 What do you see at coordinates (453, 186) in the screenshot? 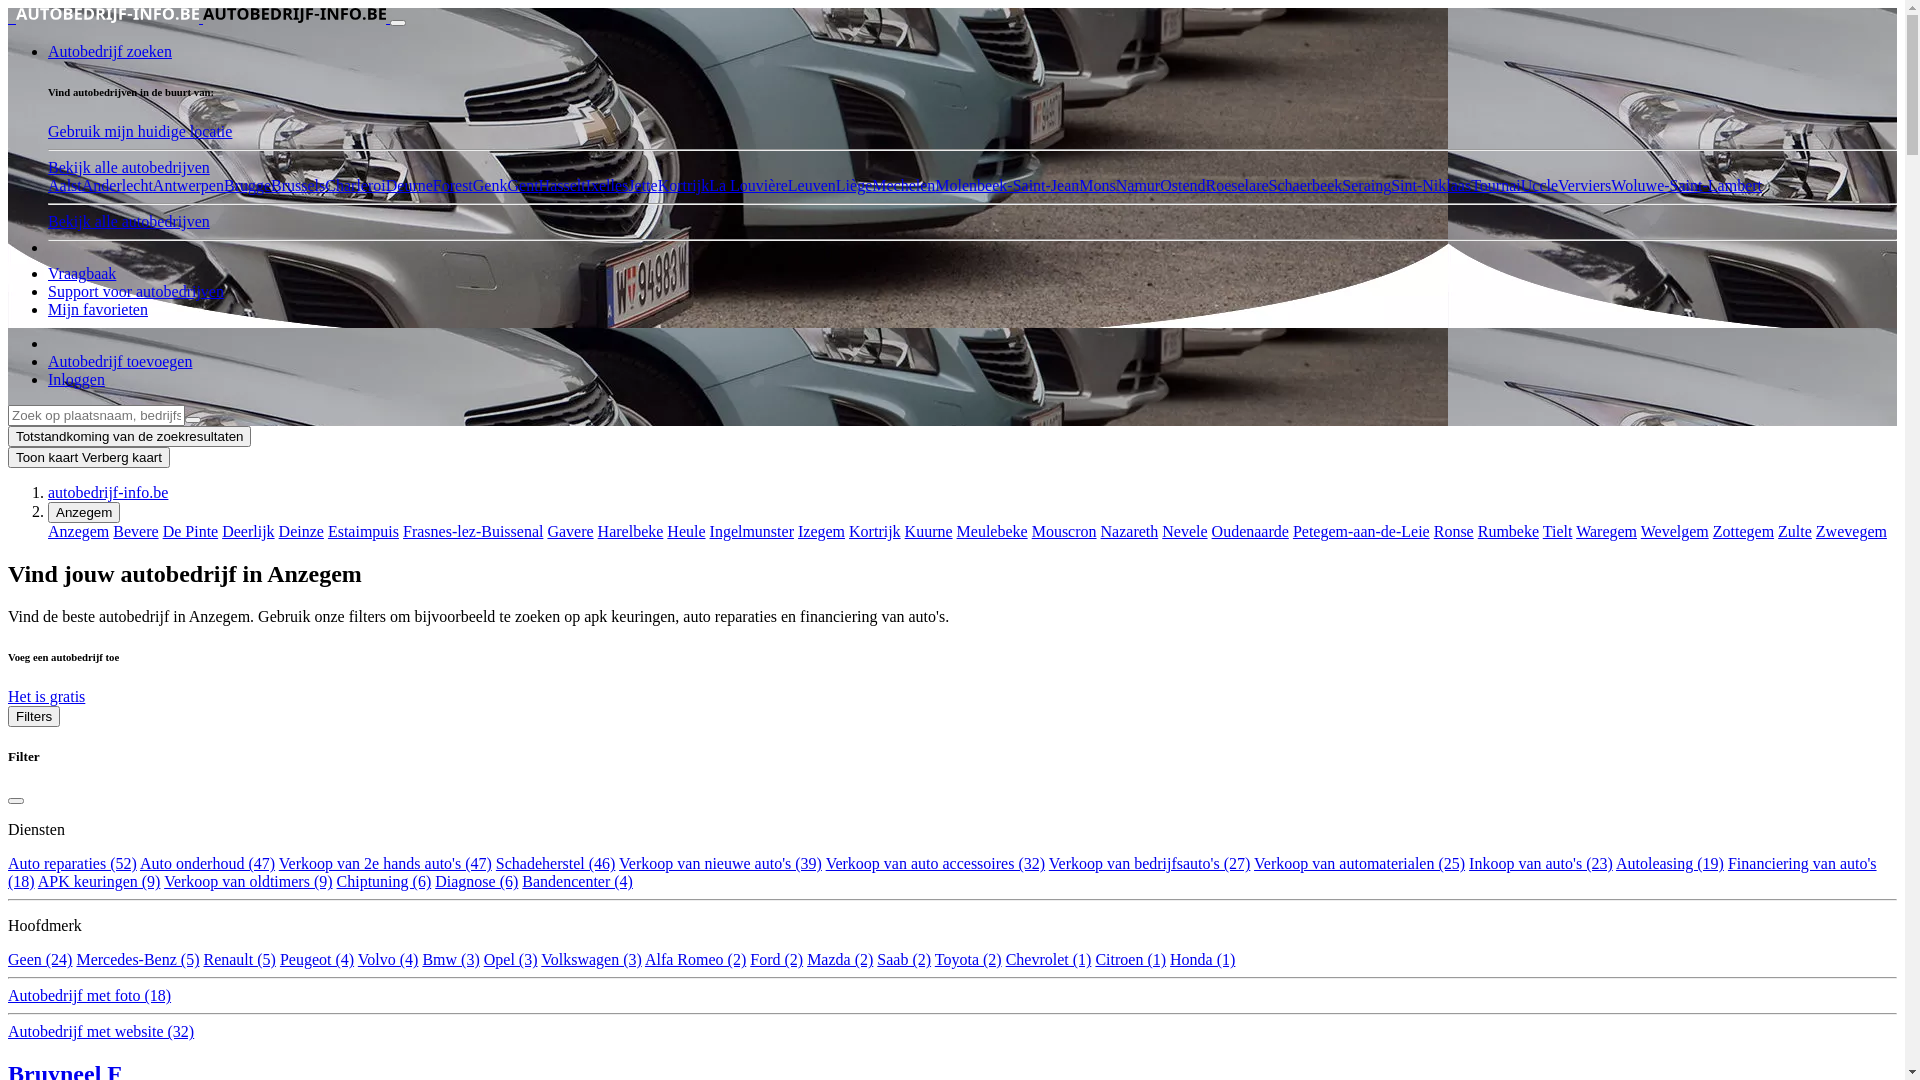
I see `Forest` at bounding box center [453, 186].